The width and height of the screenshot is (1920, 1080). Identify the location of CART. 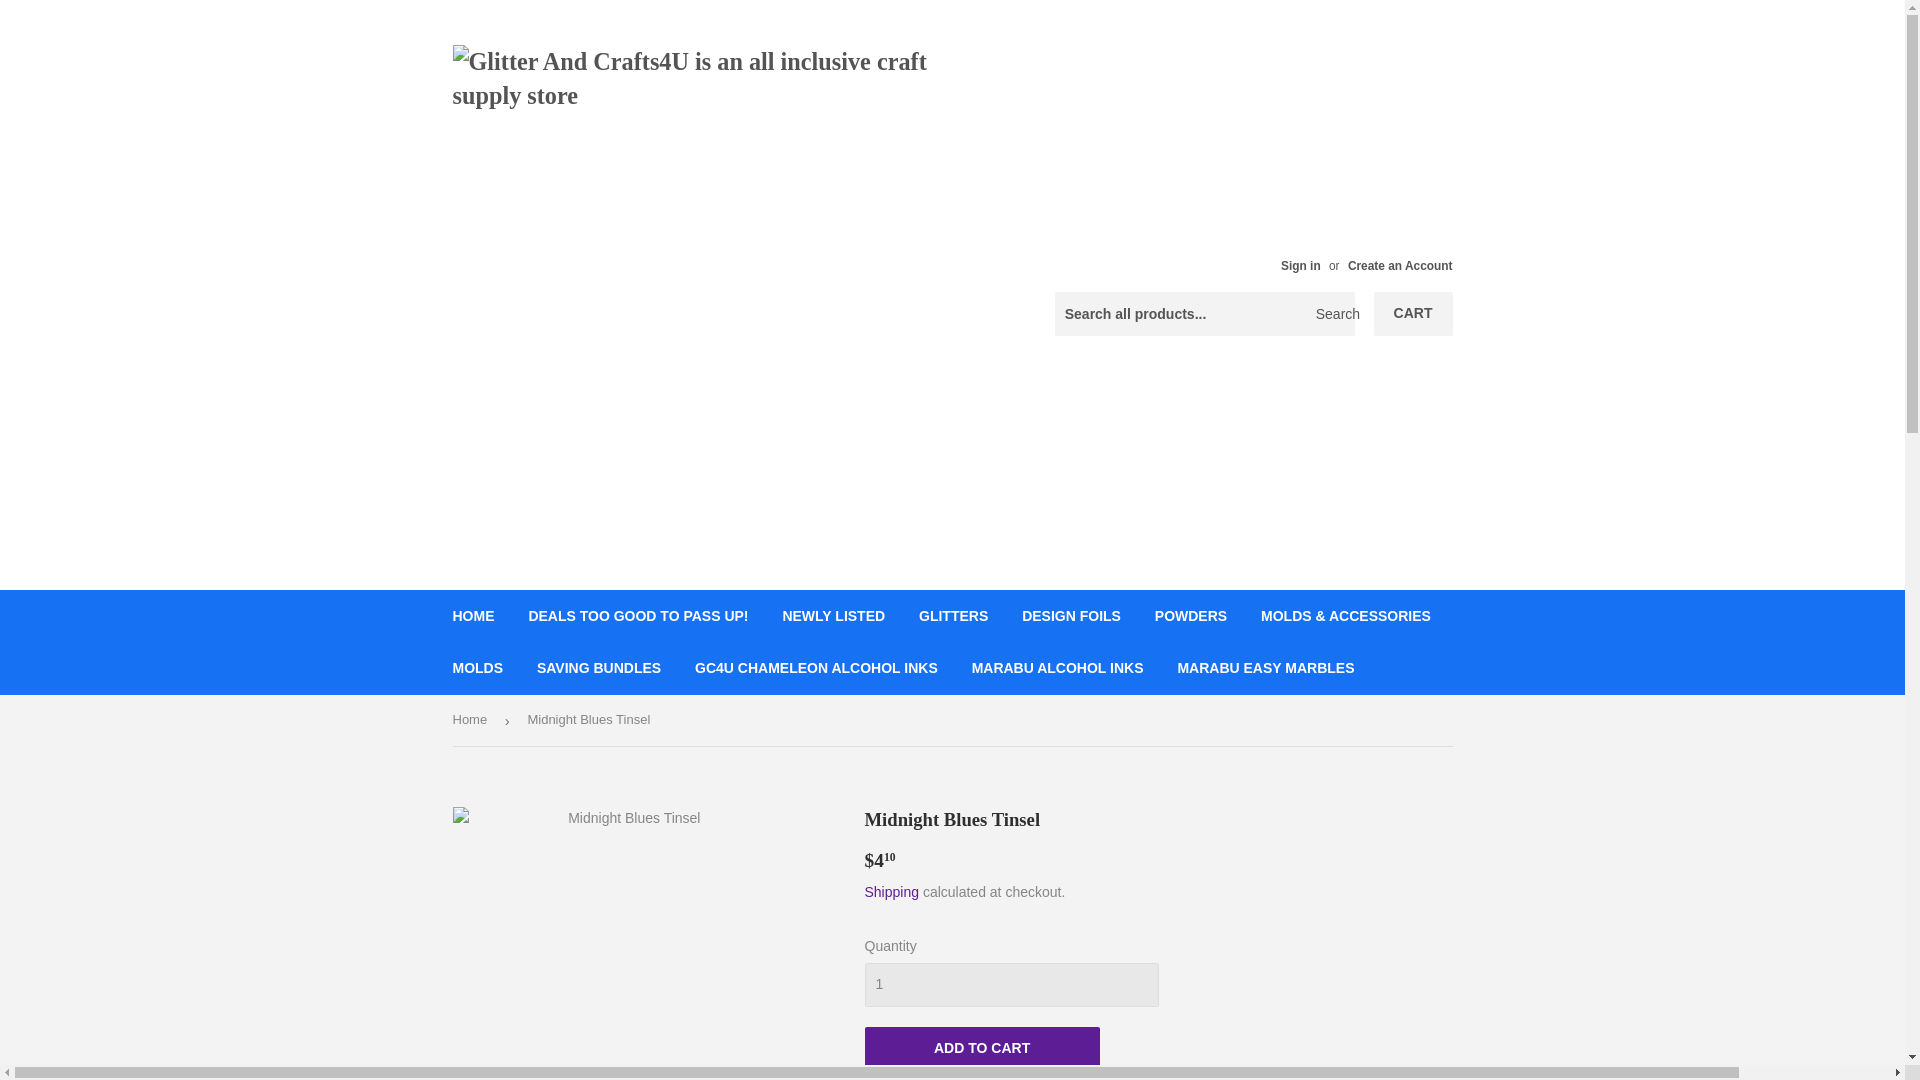
(1414, 313).